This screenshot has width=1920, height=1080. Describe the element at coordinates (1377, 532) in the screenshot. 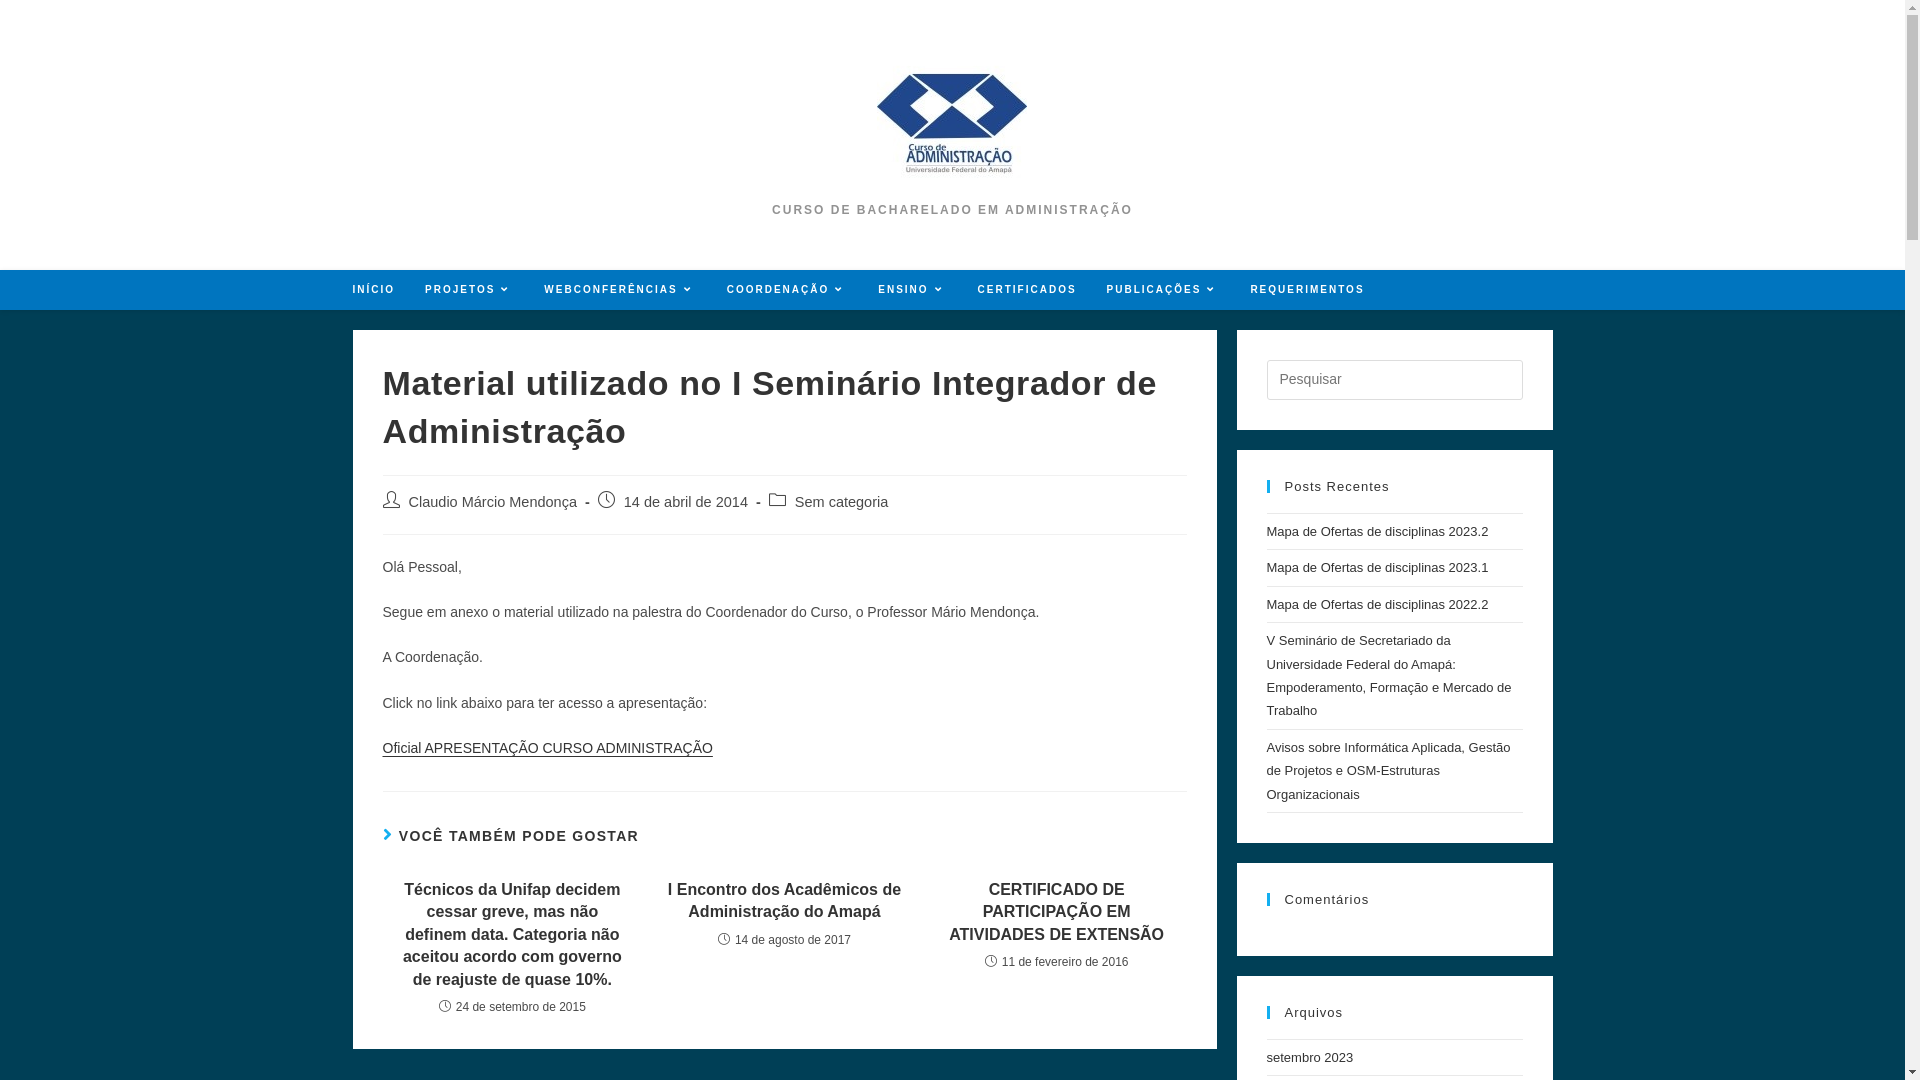

I see `Mapa de Ofertas de disciplinas 2023.2` at that location.